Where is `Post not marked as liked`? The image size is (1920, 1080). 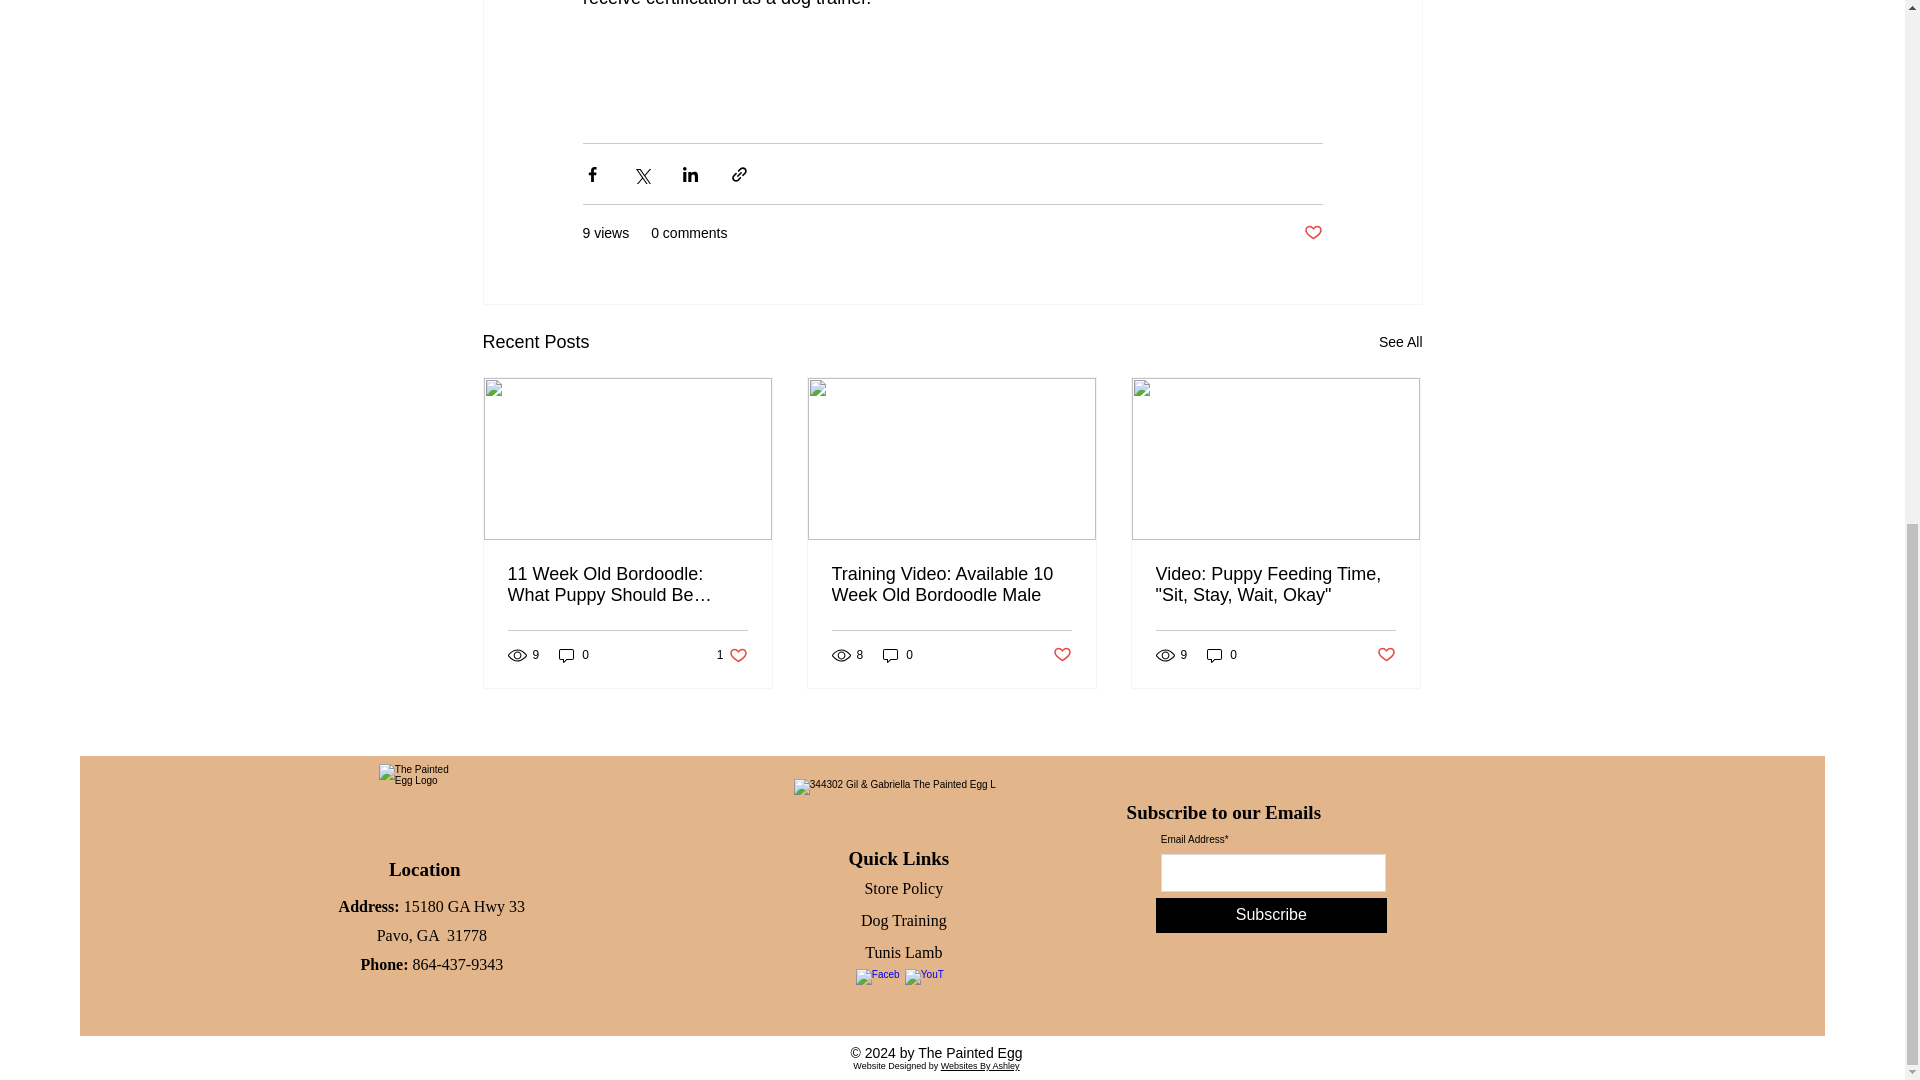
Post not marked as liked is located at coordinates (1062, 654).